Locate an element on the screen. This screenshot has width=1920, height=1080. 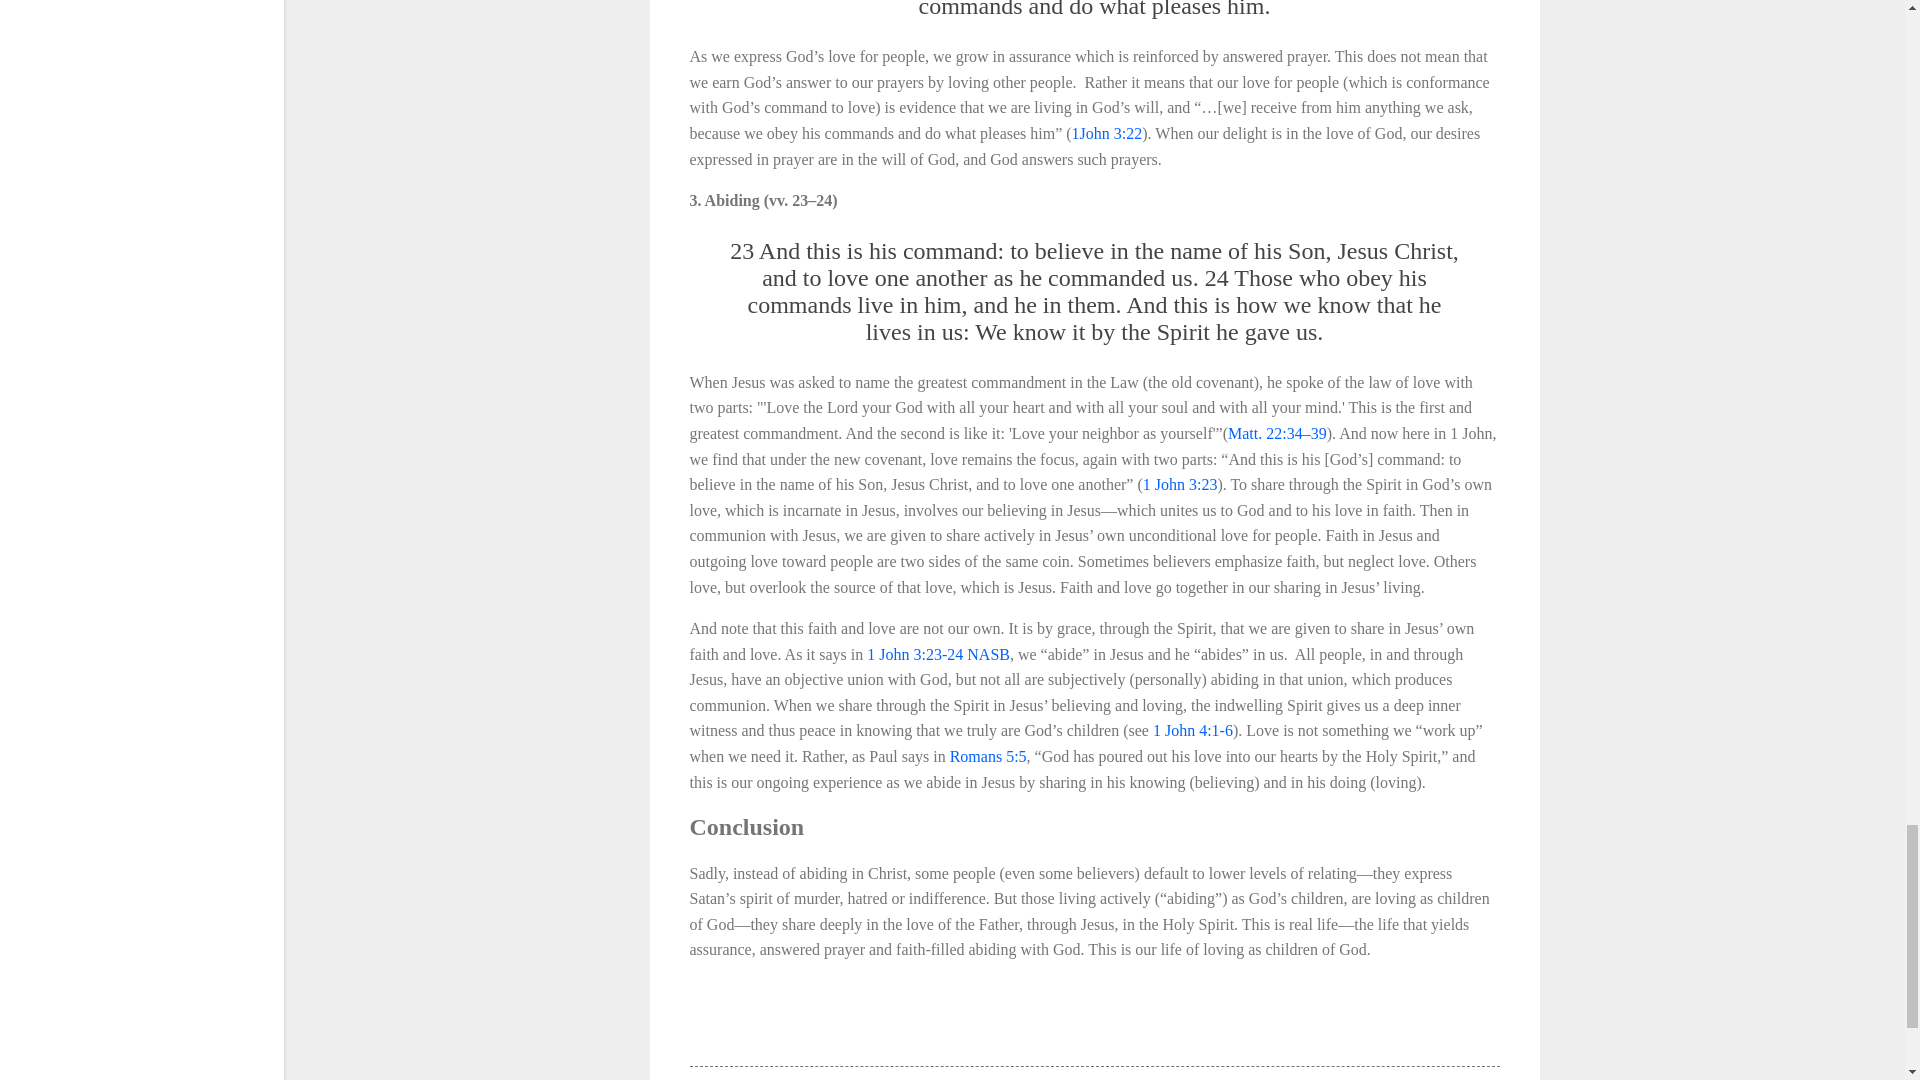
1 John 4:1-6 is located at coordinates (1192, 730).